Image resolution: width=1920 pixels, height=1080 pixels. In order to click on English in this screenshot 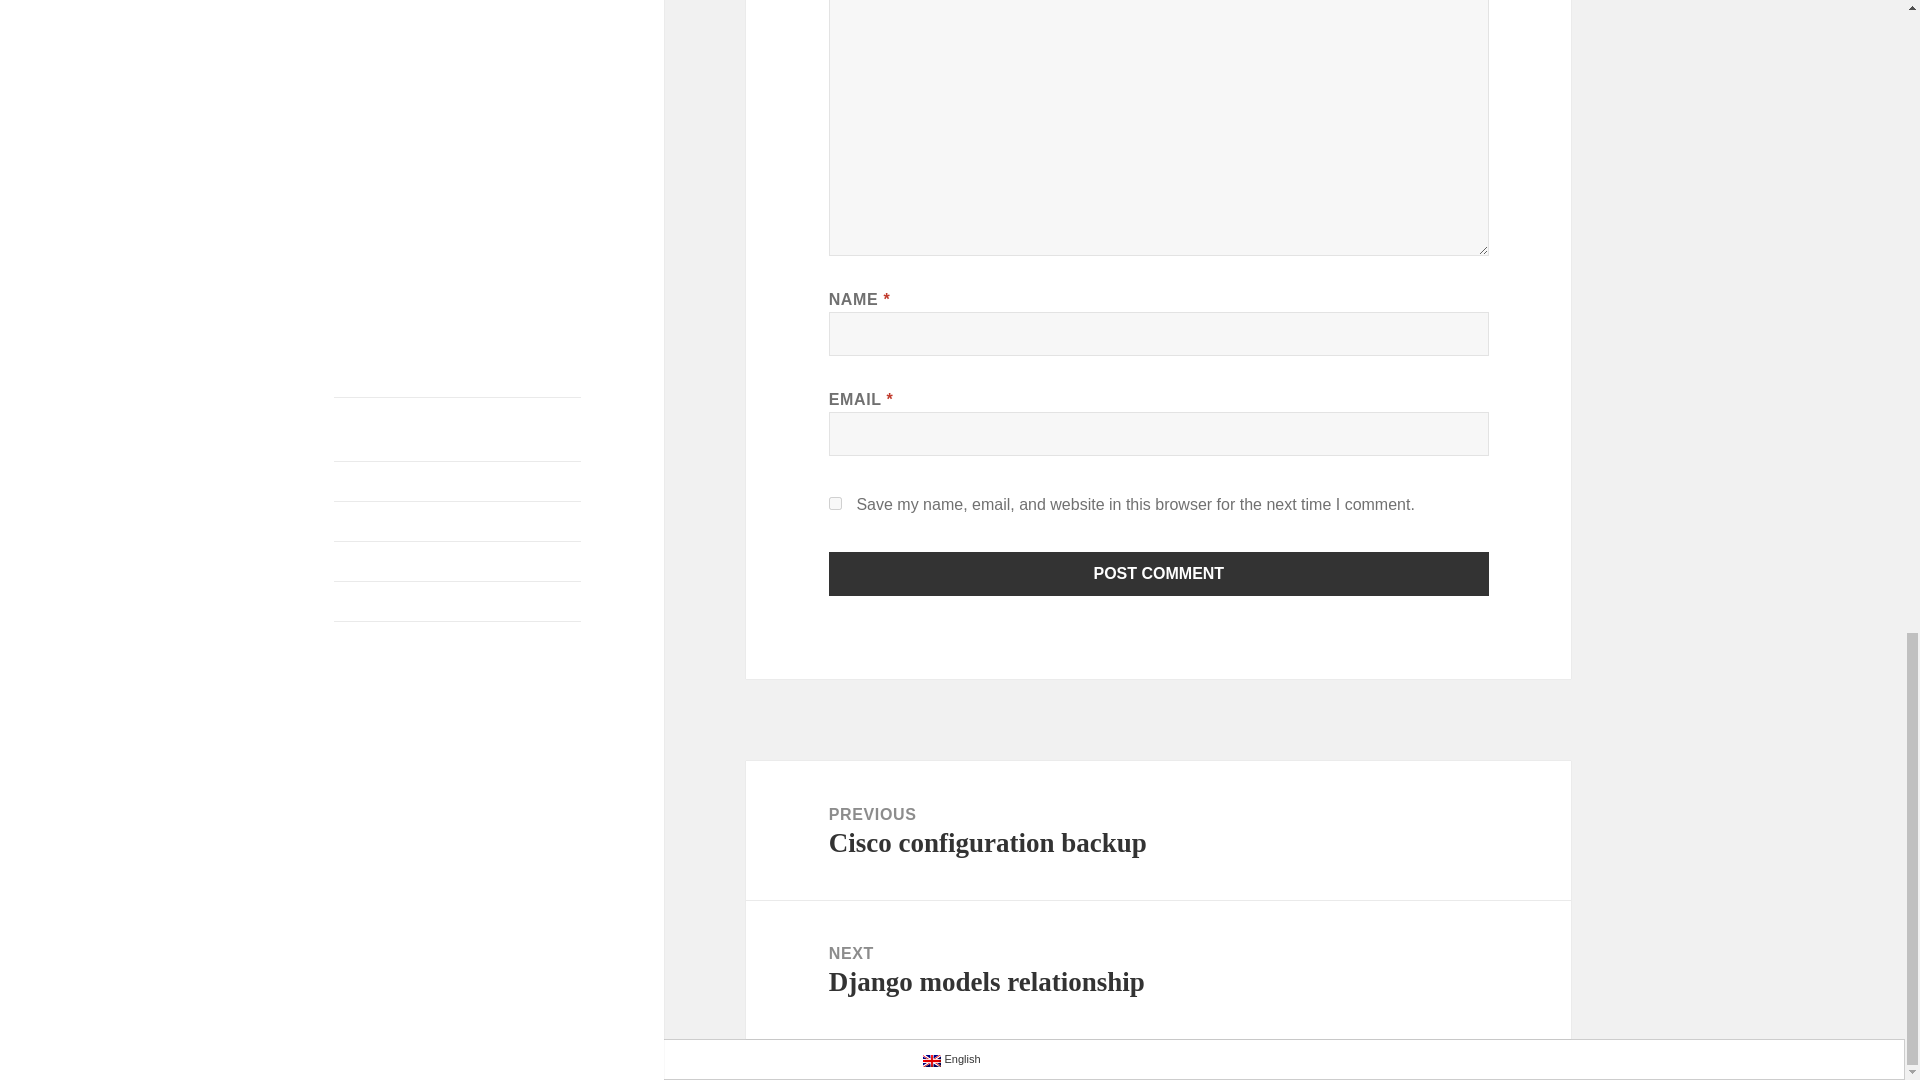, I will do `click(1158, 970)`.